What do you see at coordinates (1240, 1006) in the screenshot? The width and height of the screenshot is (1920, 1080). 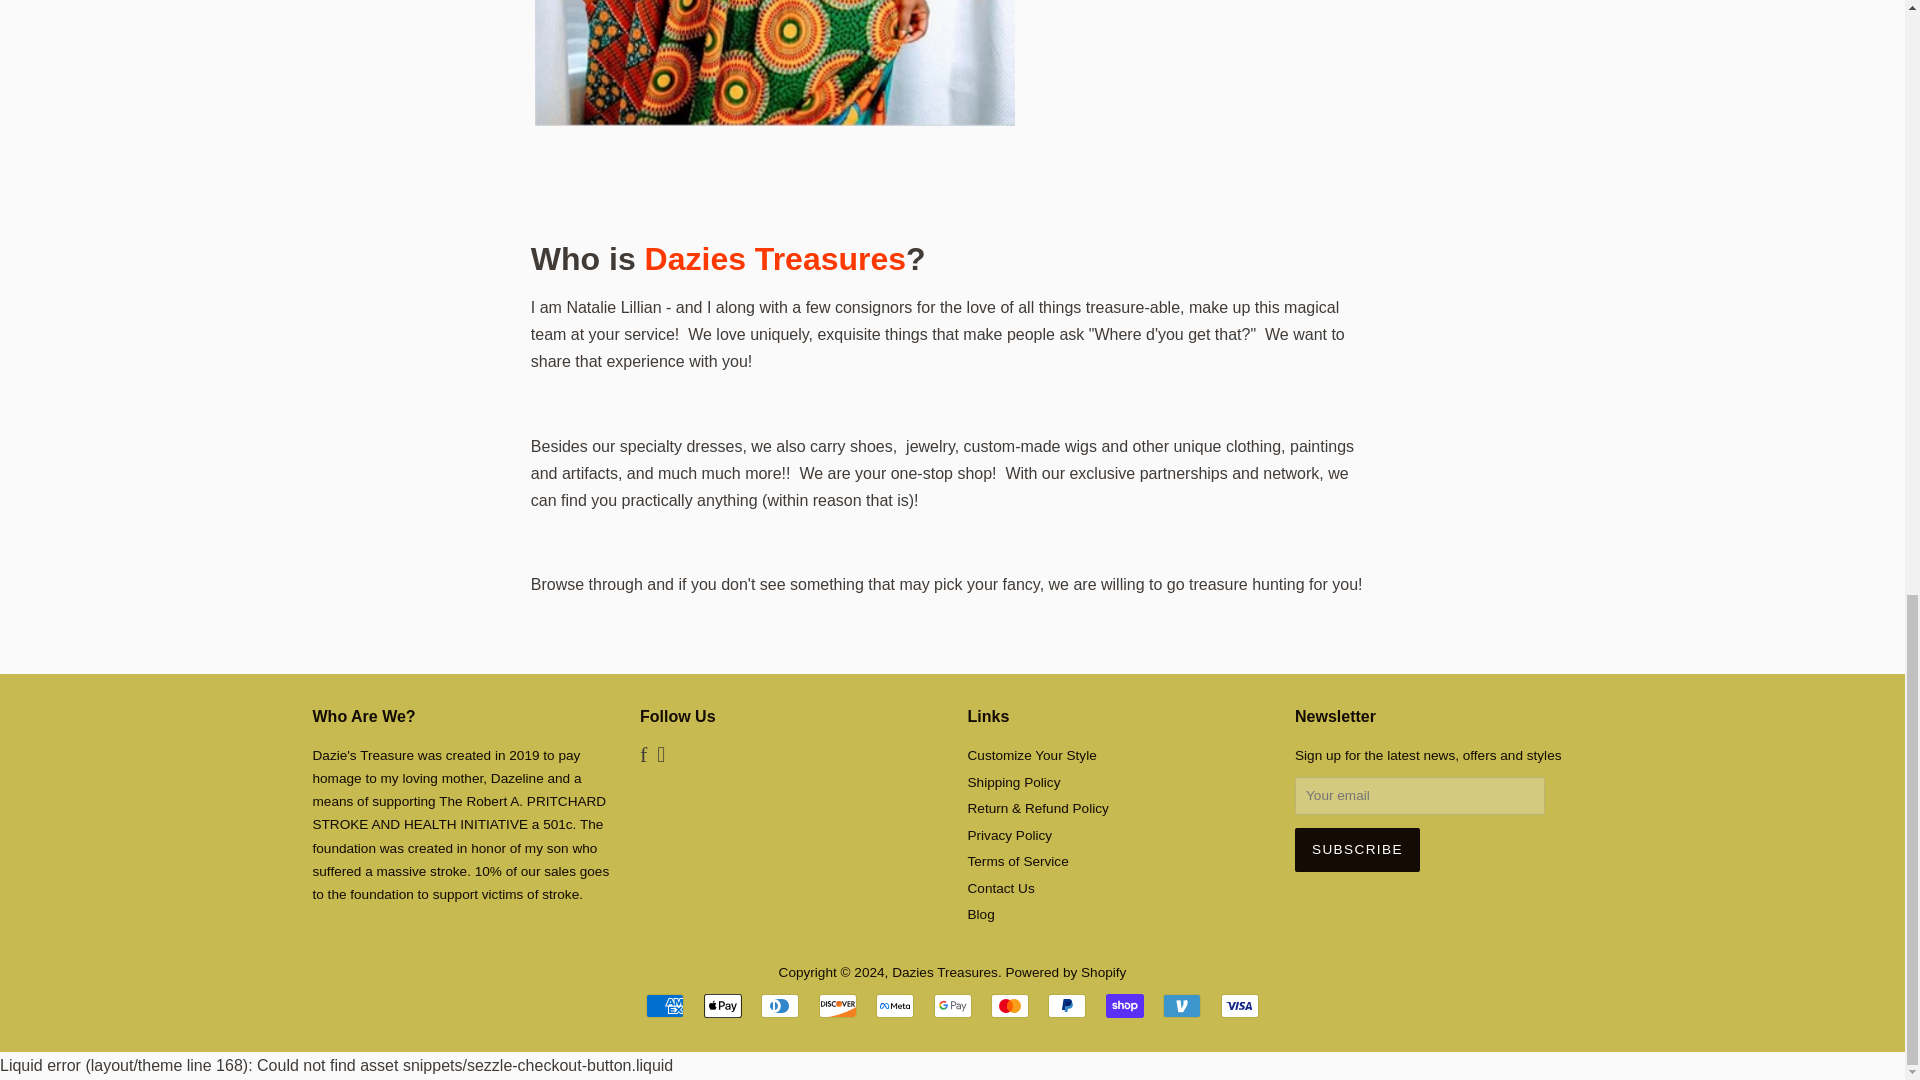 I see `Visa` at bounding box center [1240, 1006].